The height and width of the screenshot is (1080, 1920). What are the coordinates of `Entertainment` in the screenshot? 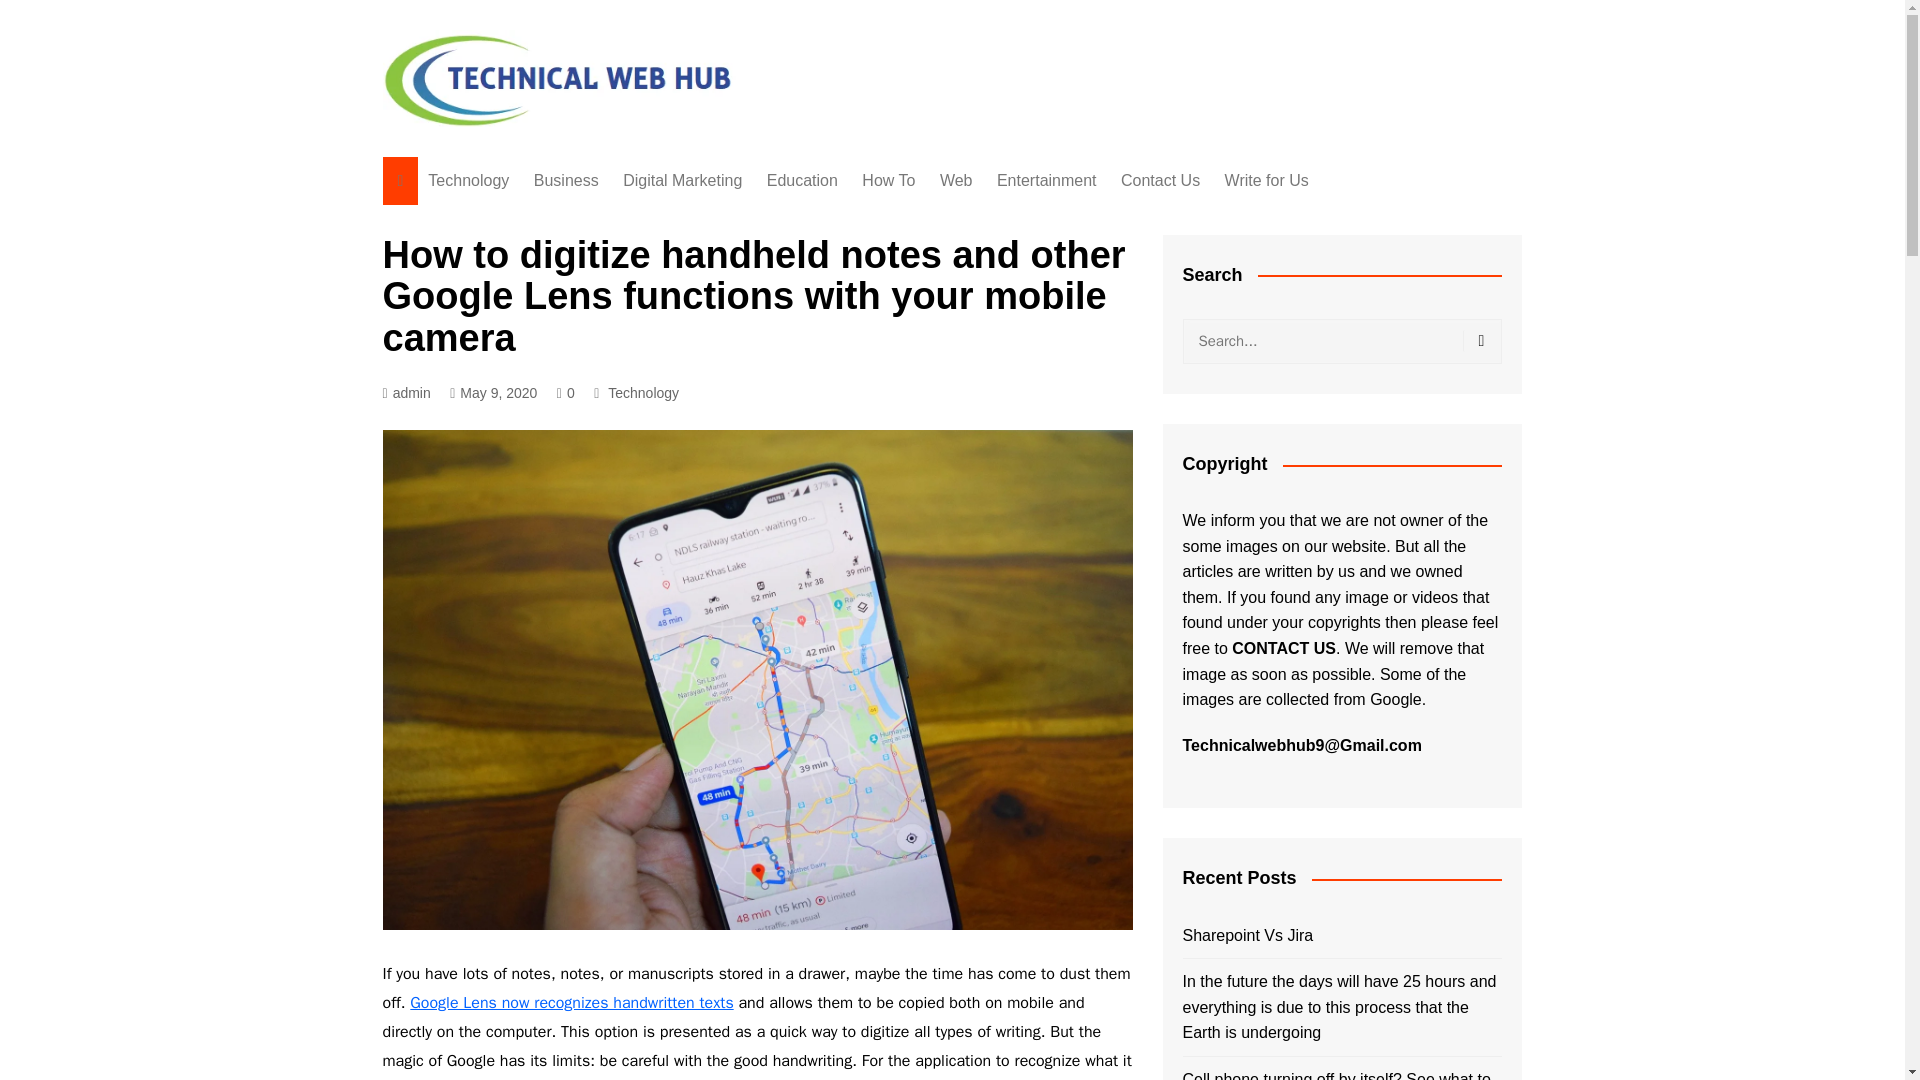 It's located at (1046, 180).